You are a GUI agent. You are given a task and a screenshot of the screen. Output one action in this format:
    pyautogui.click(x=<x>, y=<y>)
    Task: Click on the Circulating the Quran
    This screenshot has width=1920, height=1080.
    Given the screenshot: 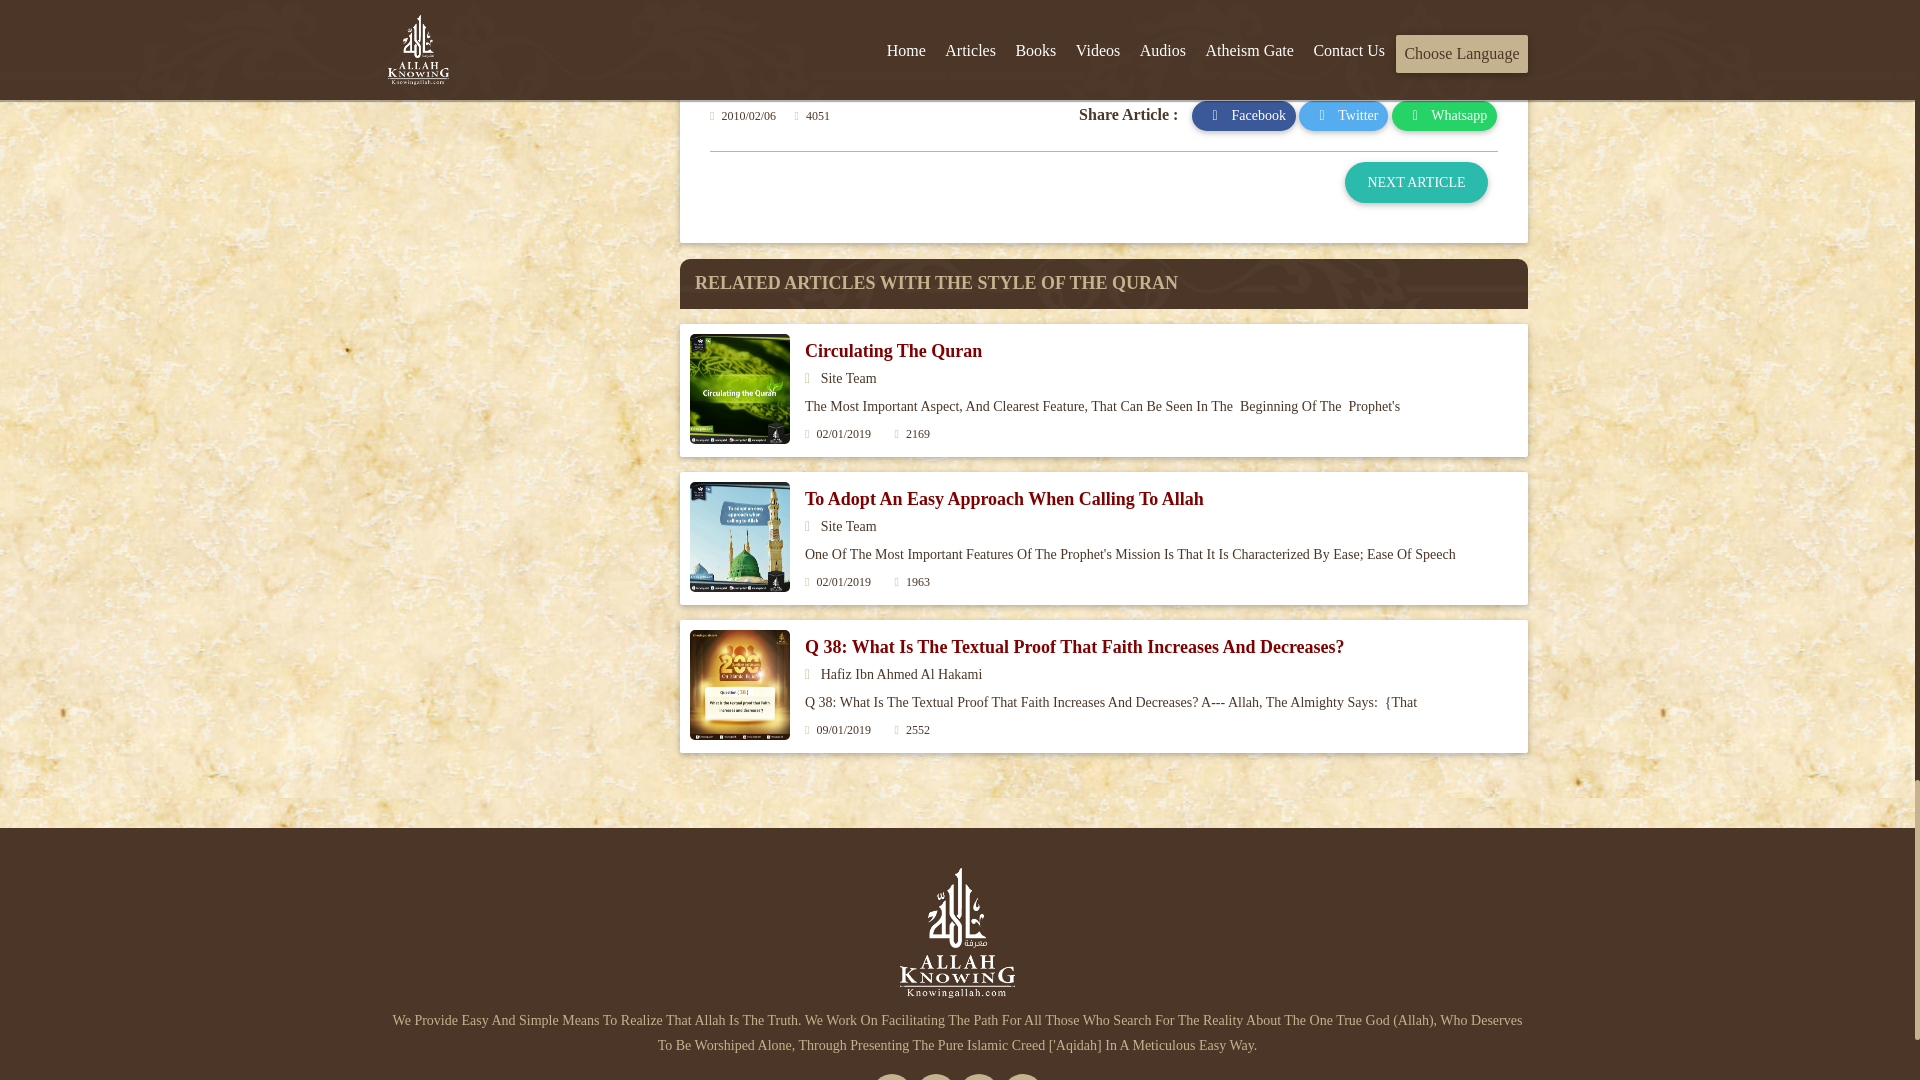 What is the action you would take?
    pyautogui.click(x=892, y=350)
    